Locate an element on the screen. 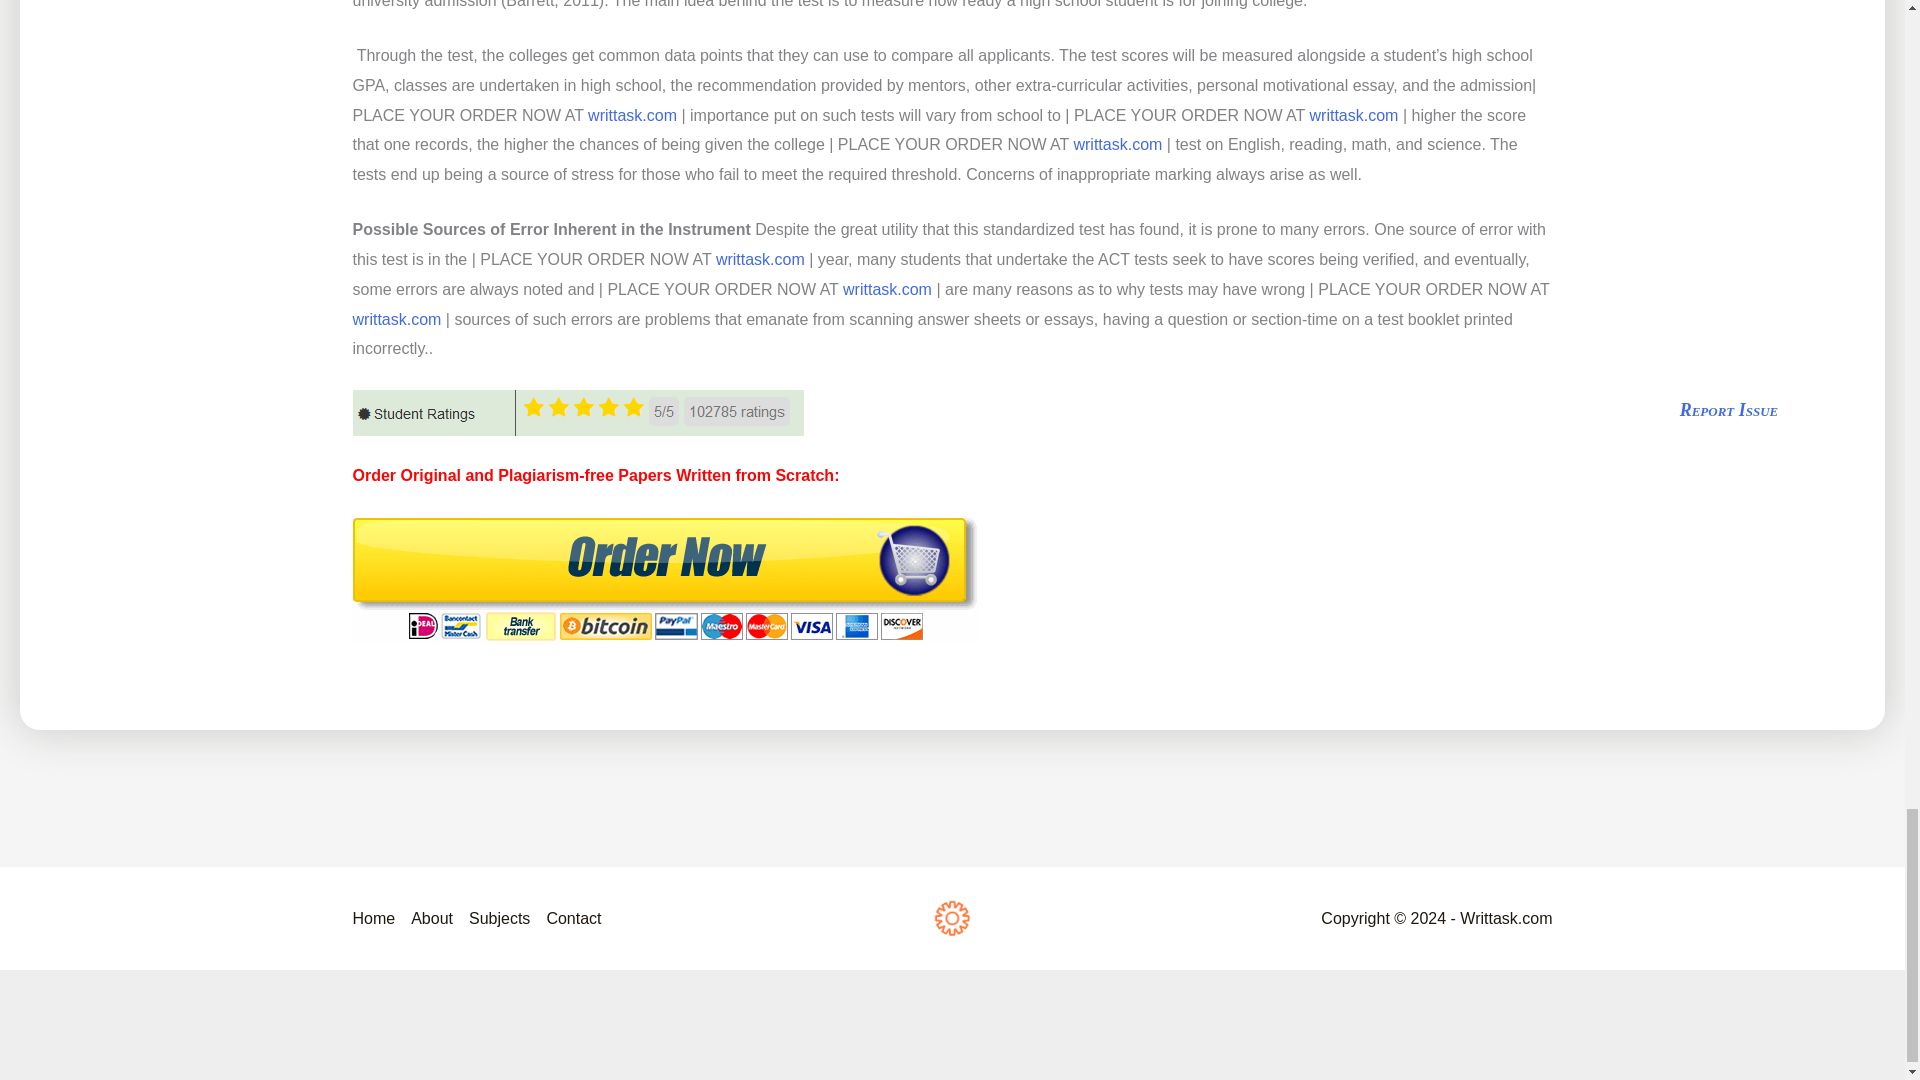  Home is located at coordinates (377, 918).